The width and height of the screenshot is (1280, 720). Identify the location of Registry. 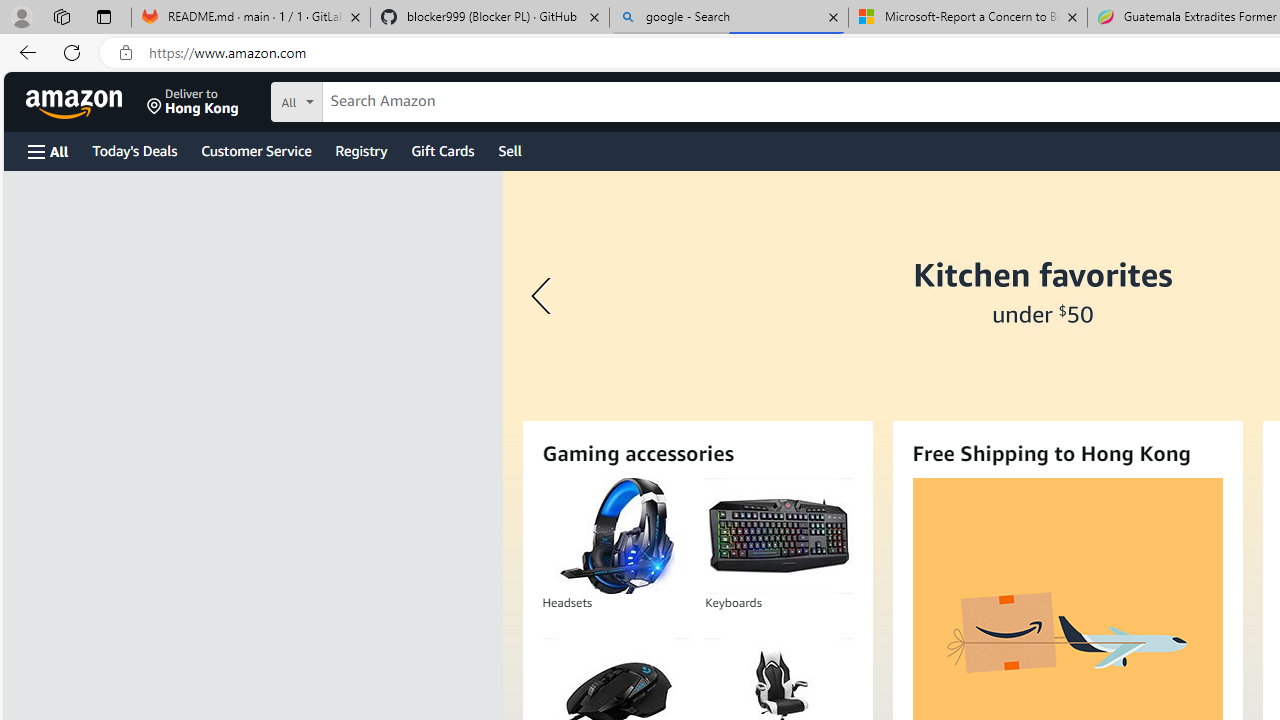
(360, 150).